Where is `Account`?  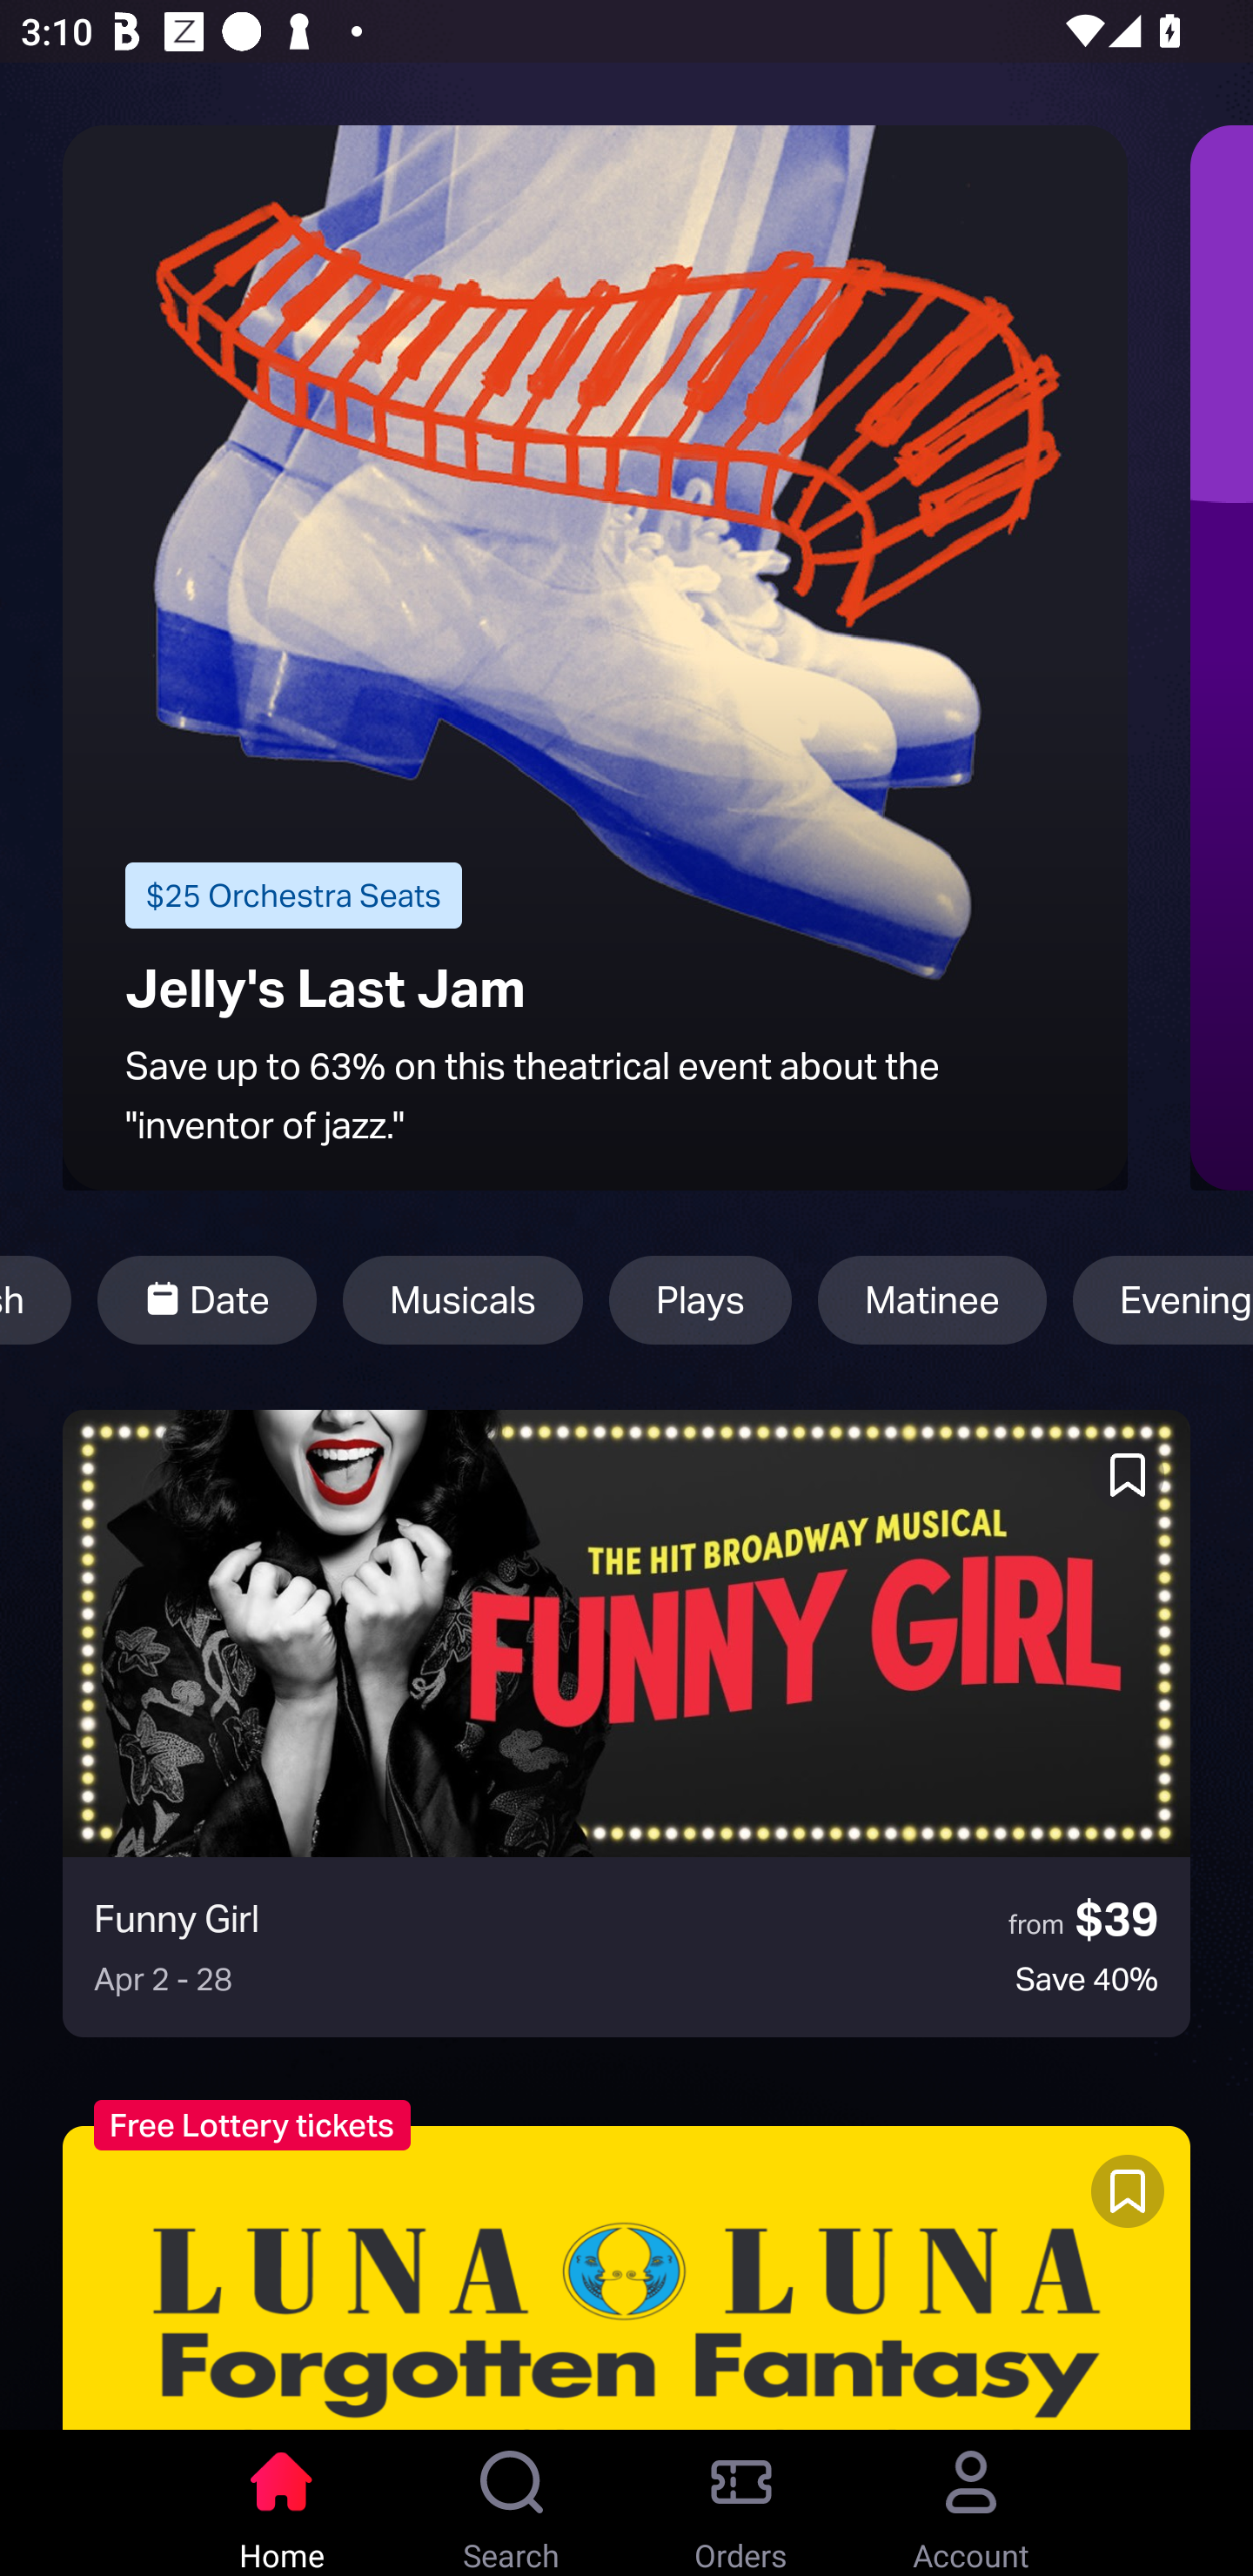
Account is located at coordinates (971, 2503).